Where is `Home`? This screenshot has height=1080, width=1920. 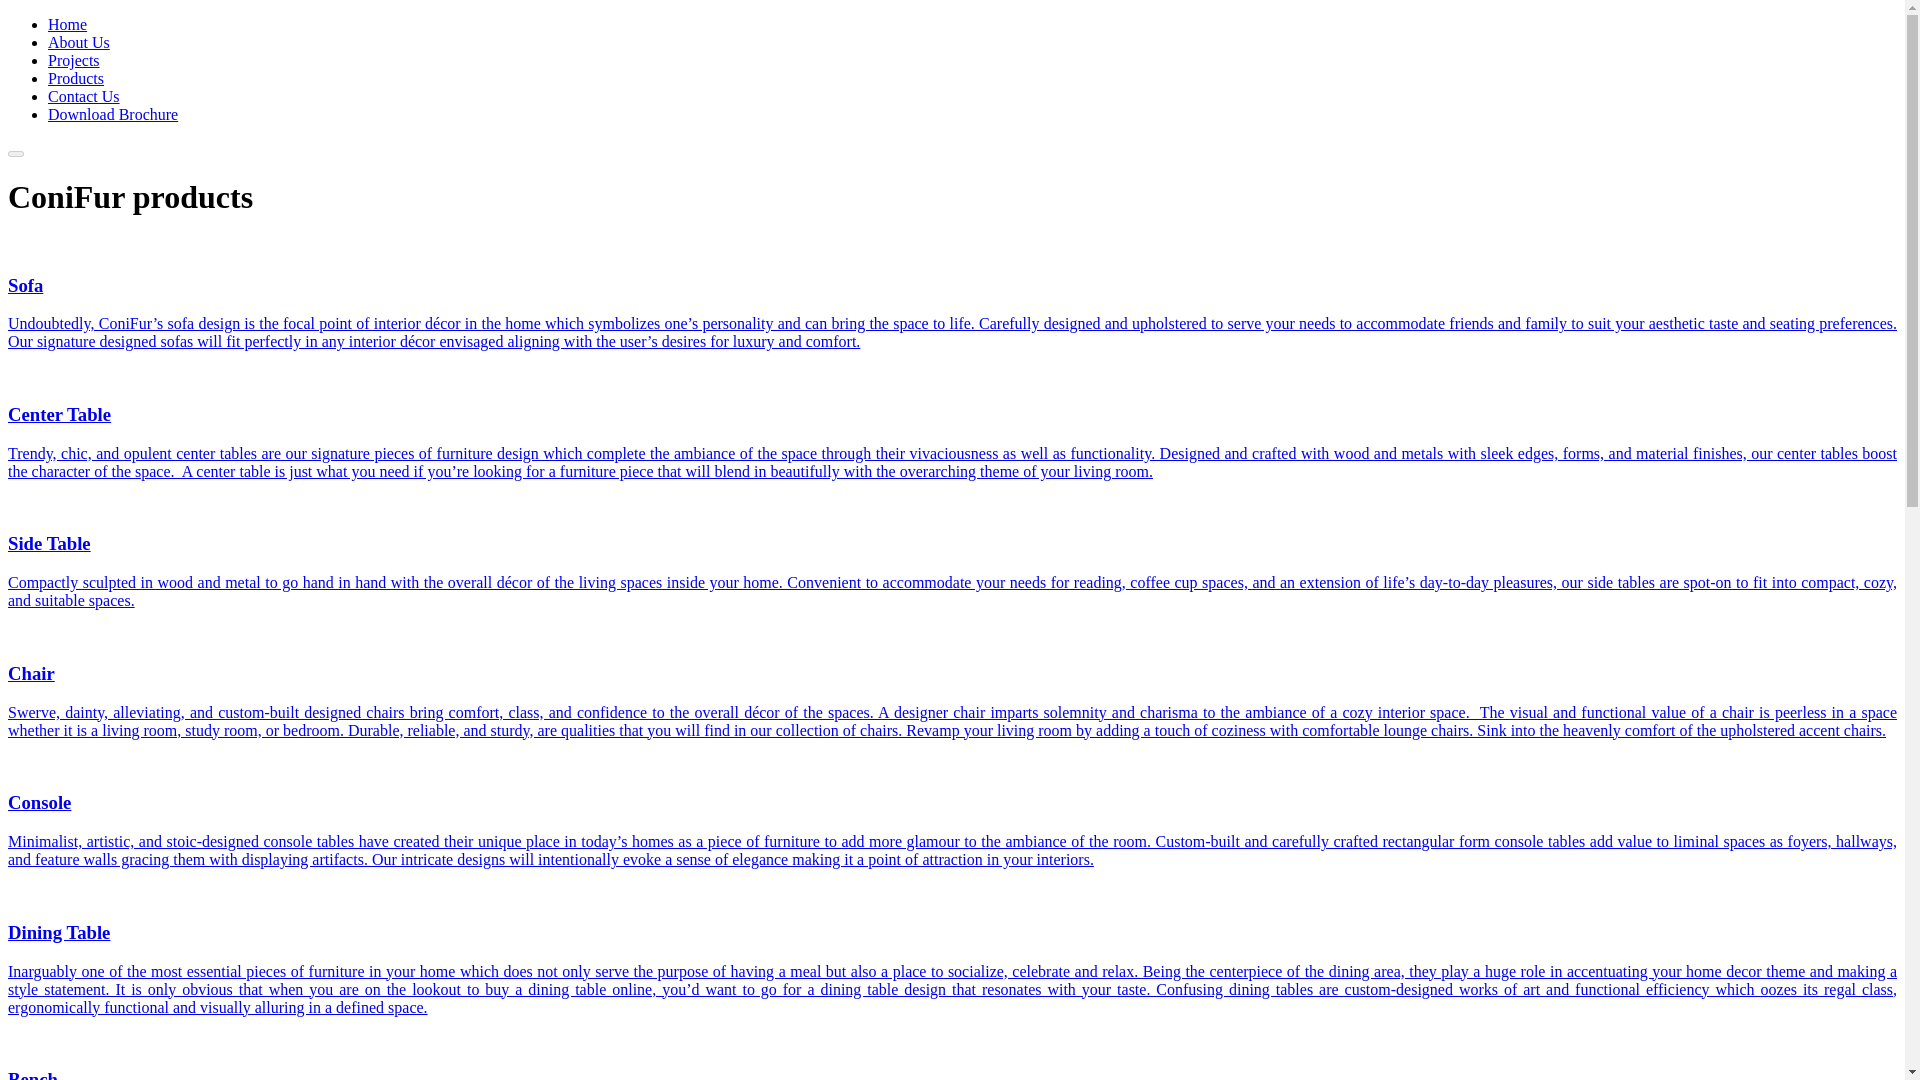
Home is located at coordinates (67, 24).